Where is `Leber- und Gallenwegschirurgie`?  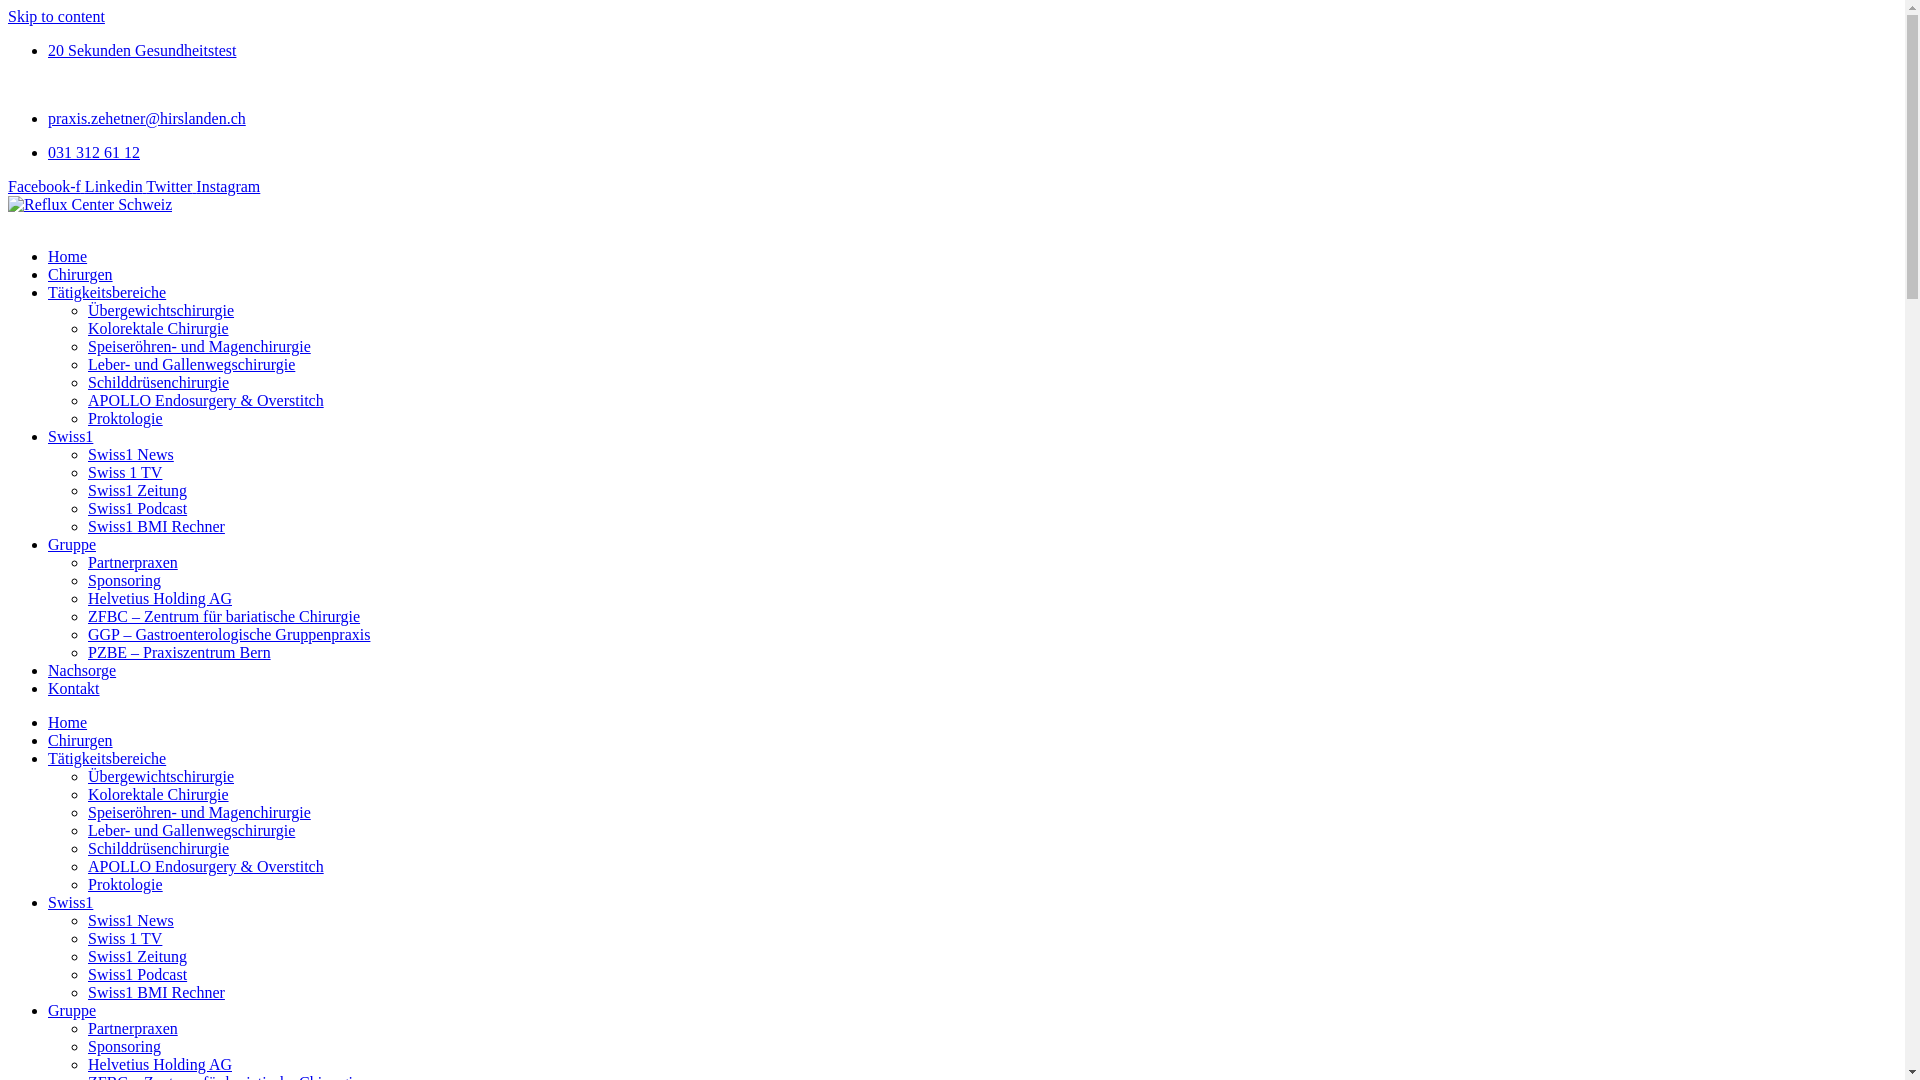 Leber- und Gallenwegschirurgie is located at coordinates (192, 830).